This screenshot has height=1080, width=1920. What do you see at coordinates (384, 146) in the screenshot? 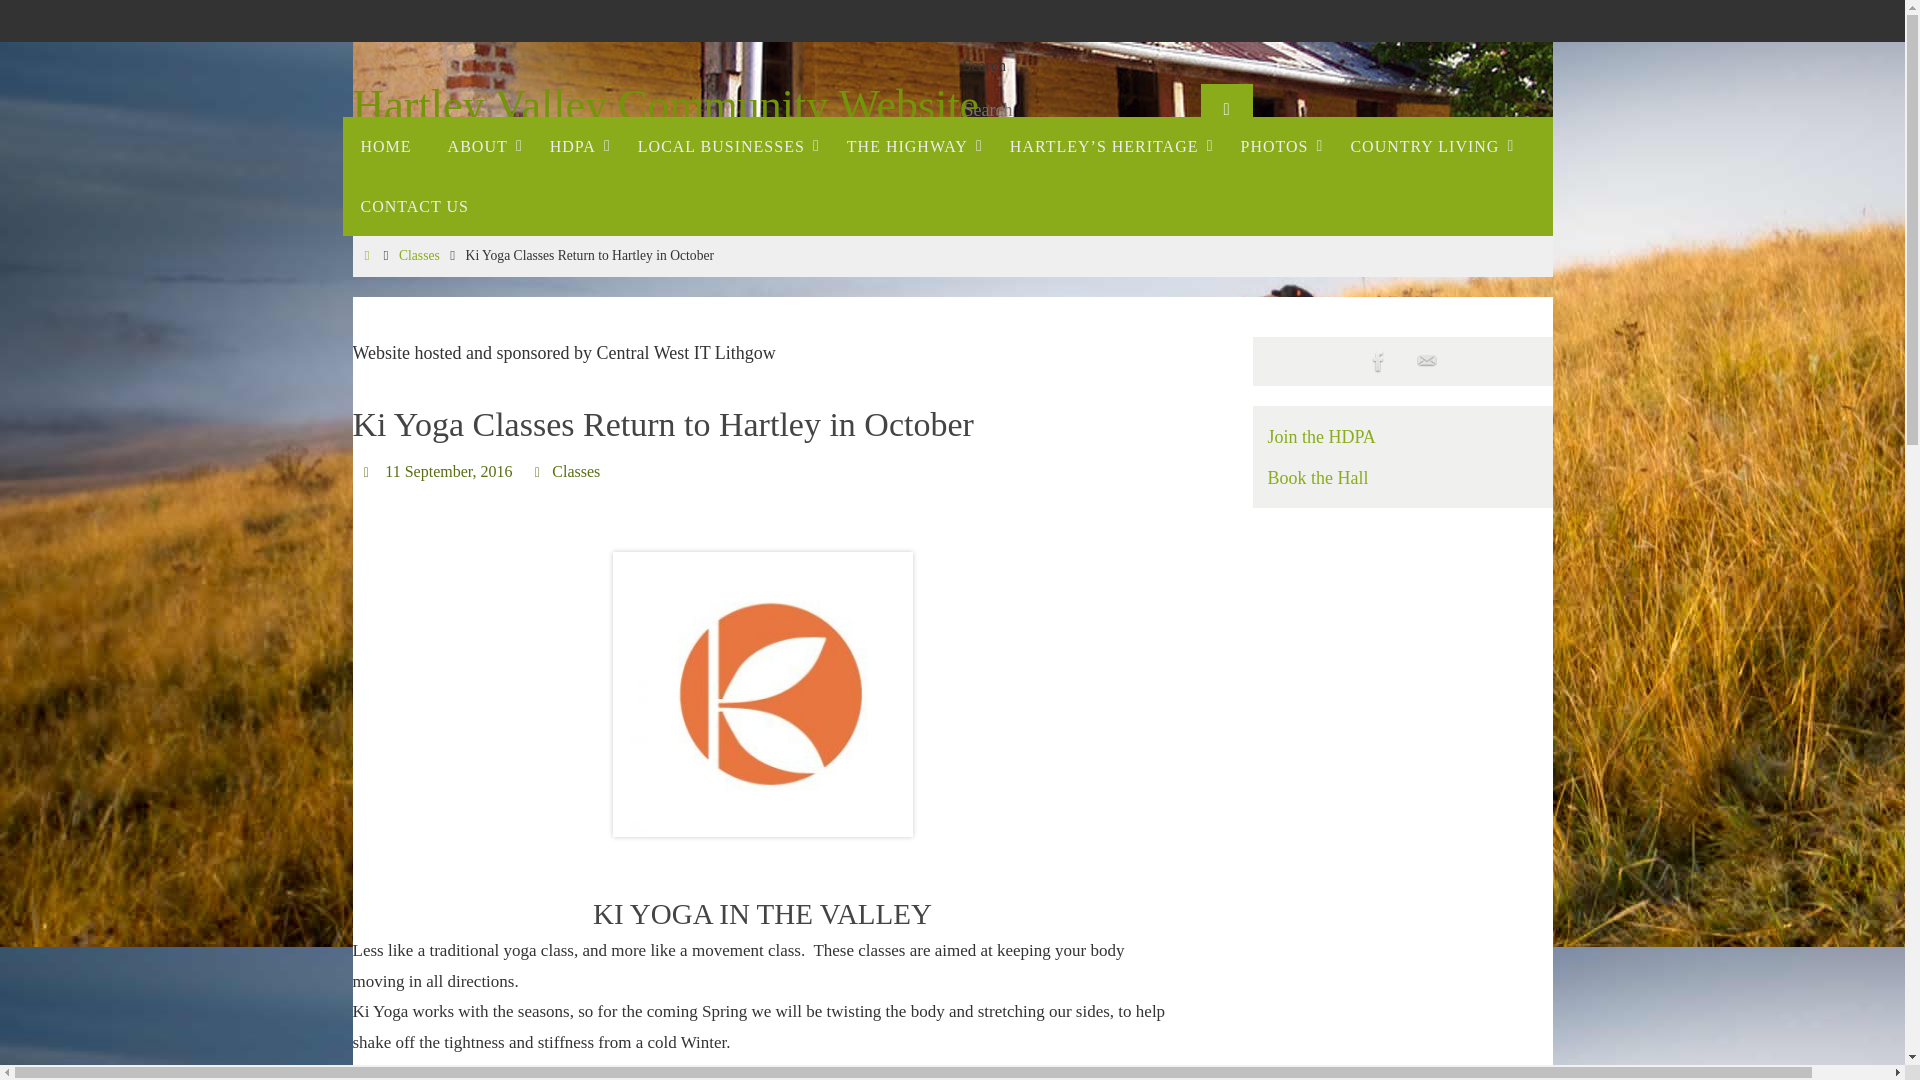
I see `HOME` at bounding box center [384, 146].